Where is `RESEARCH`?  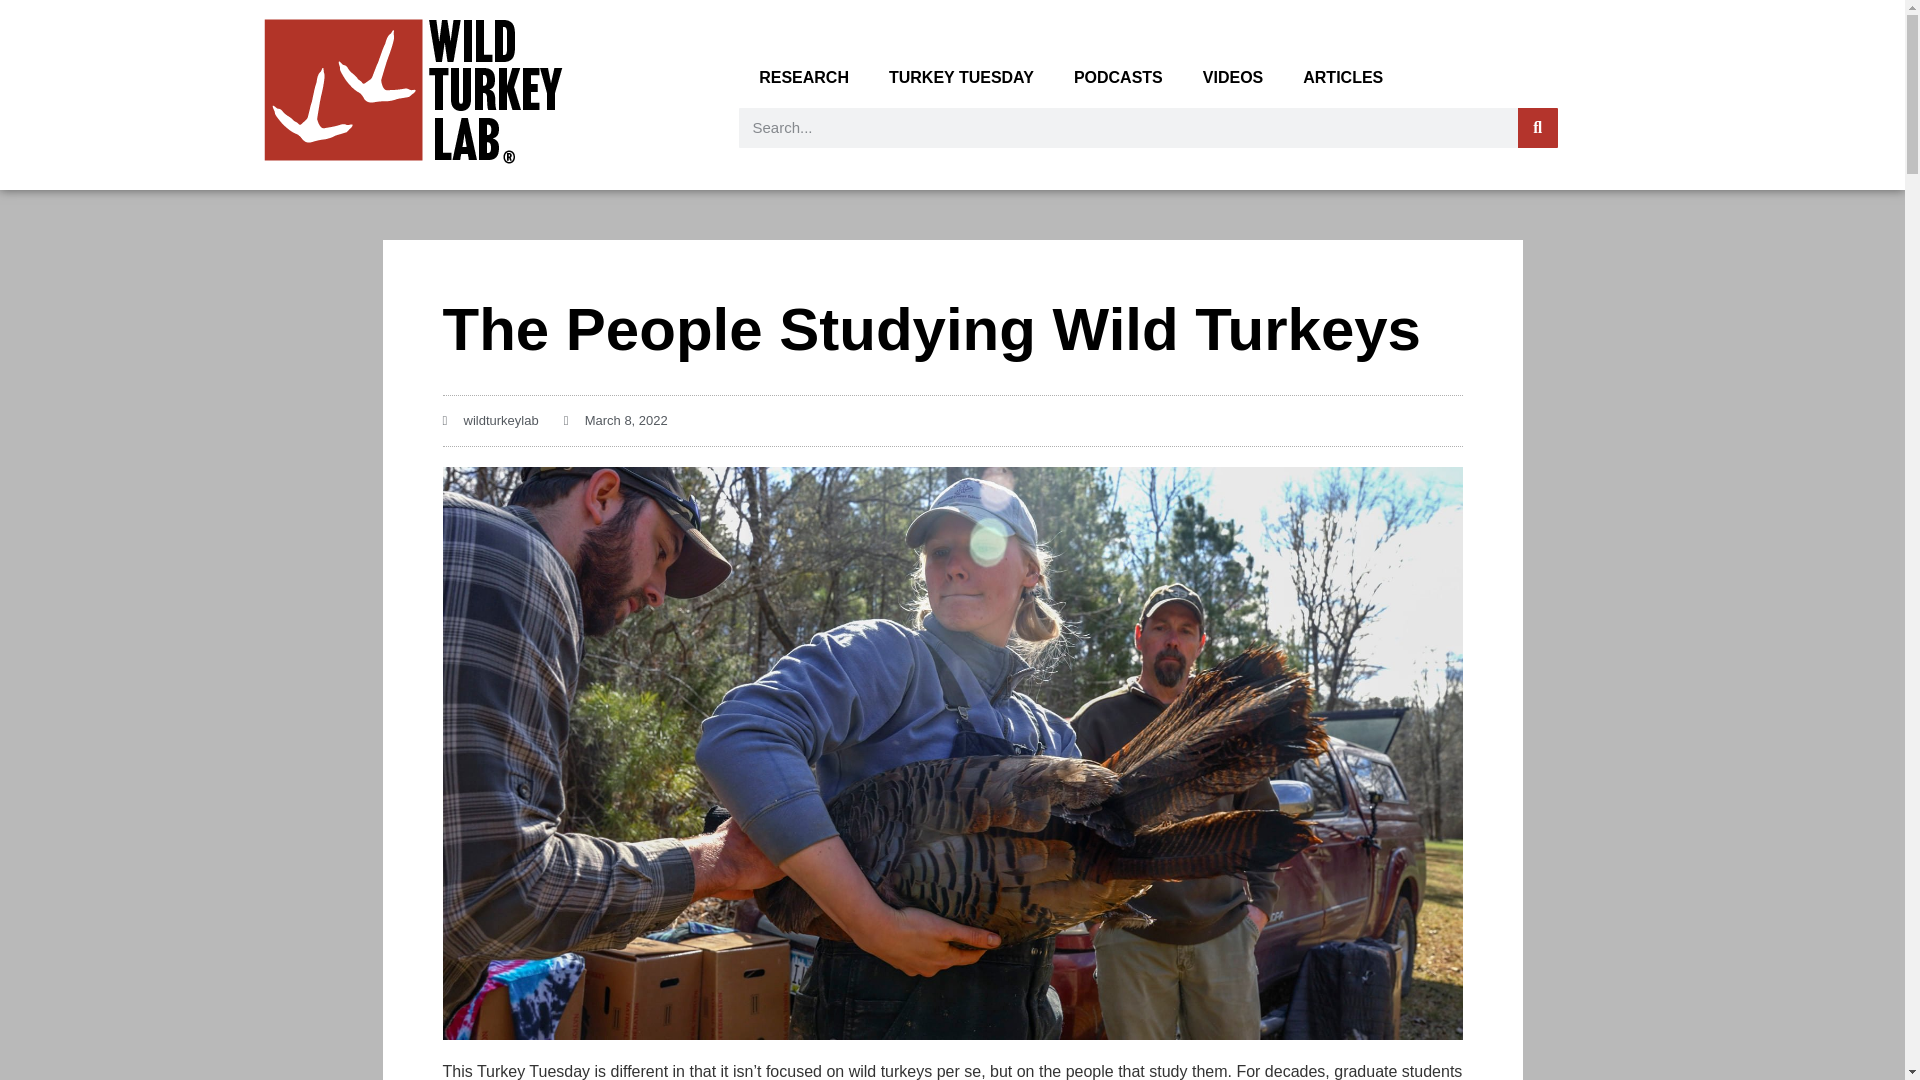 RESEARCH is located at coordinates (804, 78).